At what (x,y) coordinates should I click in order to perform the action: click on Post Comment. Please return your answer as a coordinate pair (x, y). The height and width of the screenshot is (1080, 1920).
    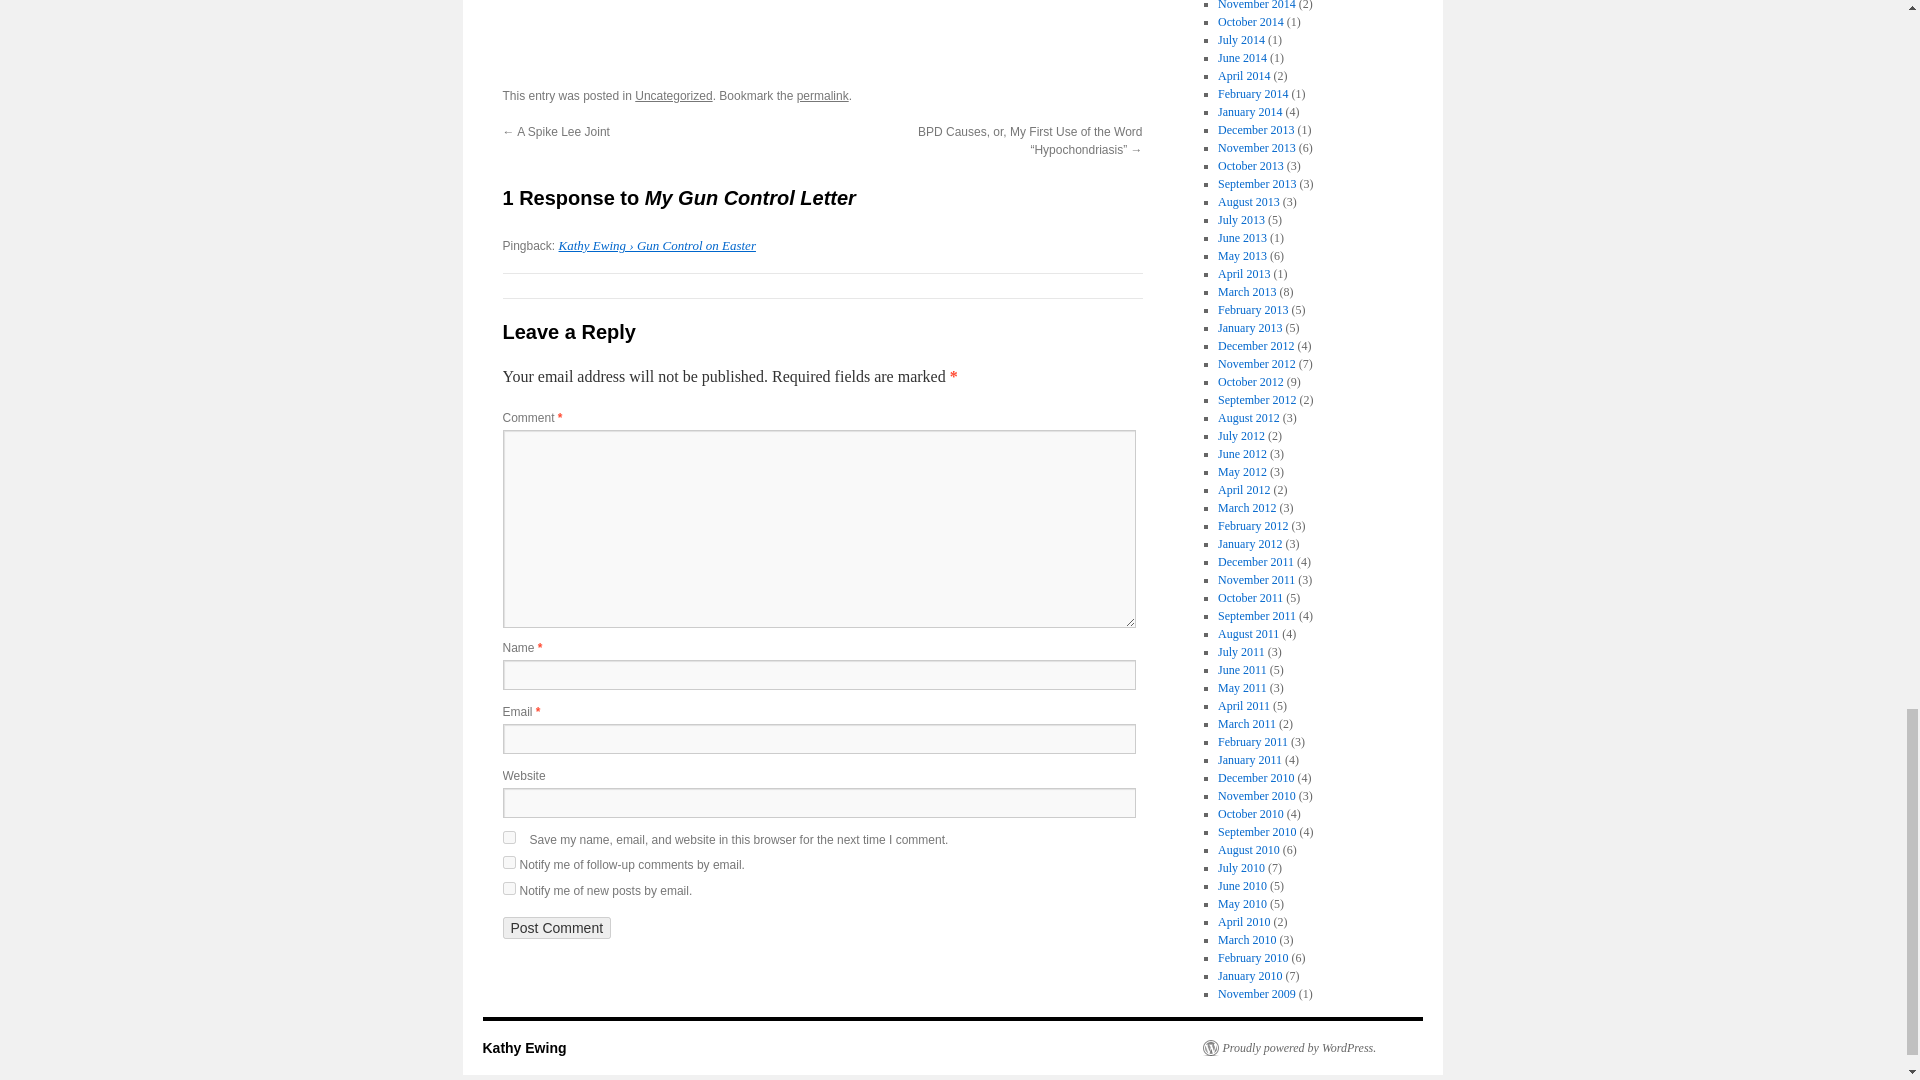
    Looking at the image, I should click on (556, 927).